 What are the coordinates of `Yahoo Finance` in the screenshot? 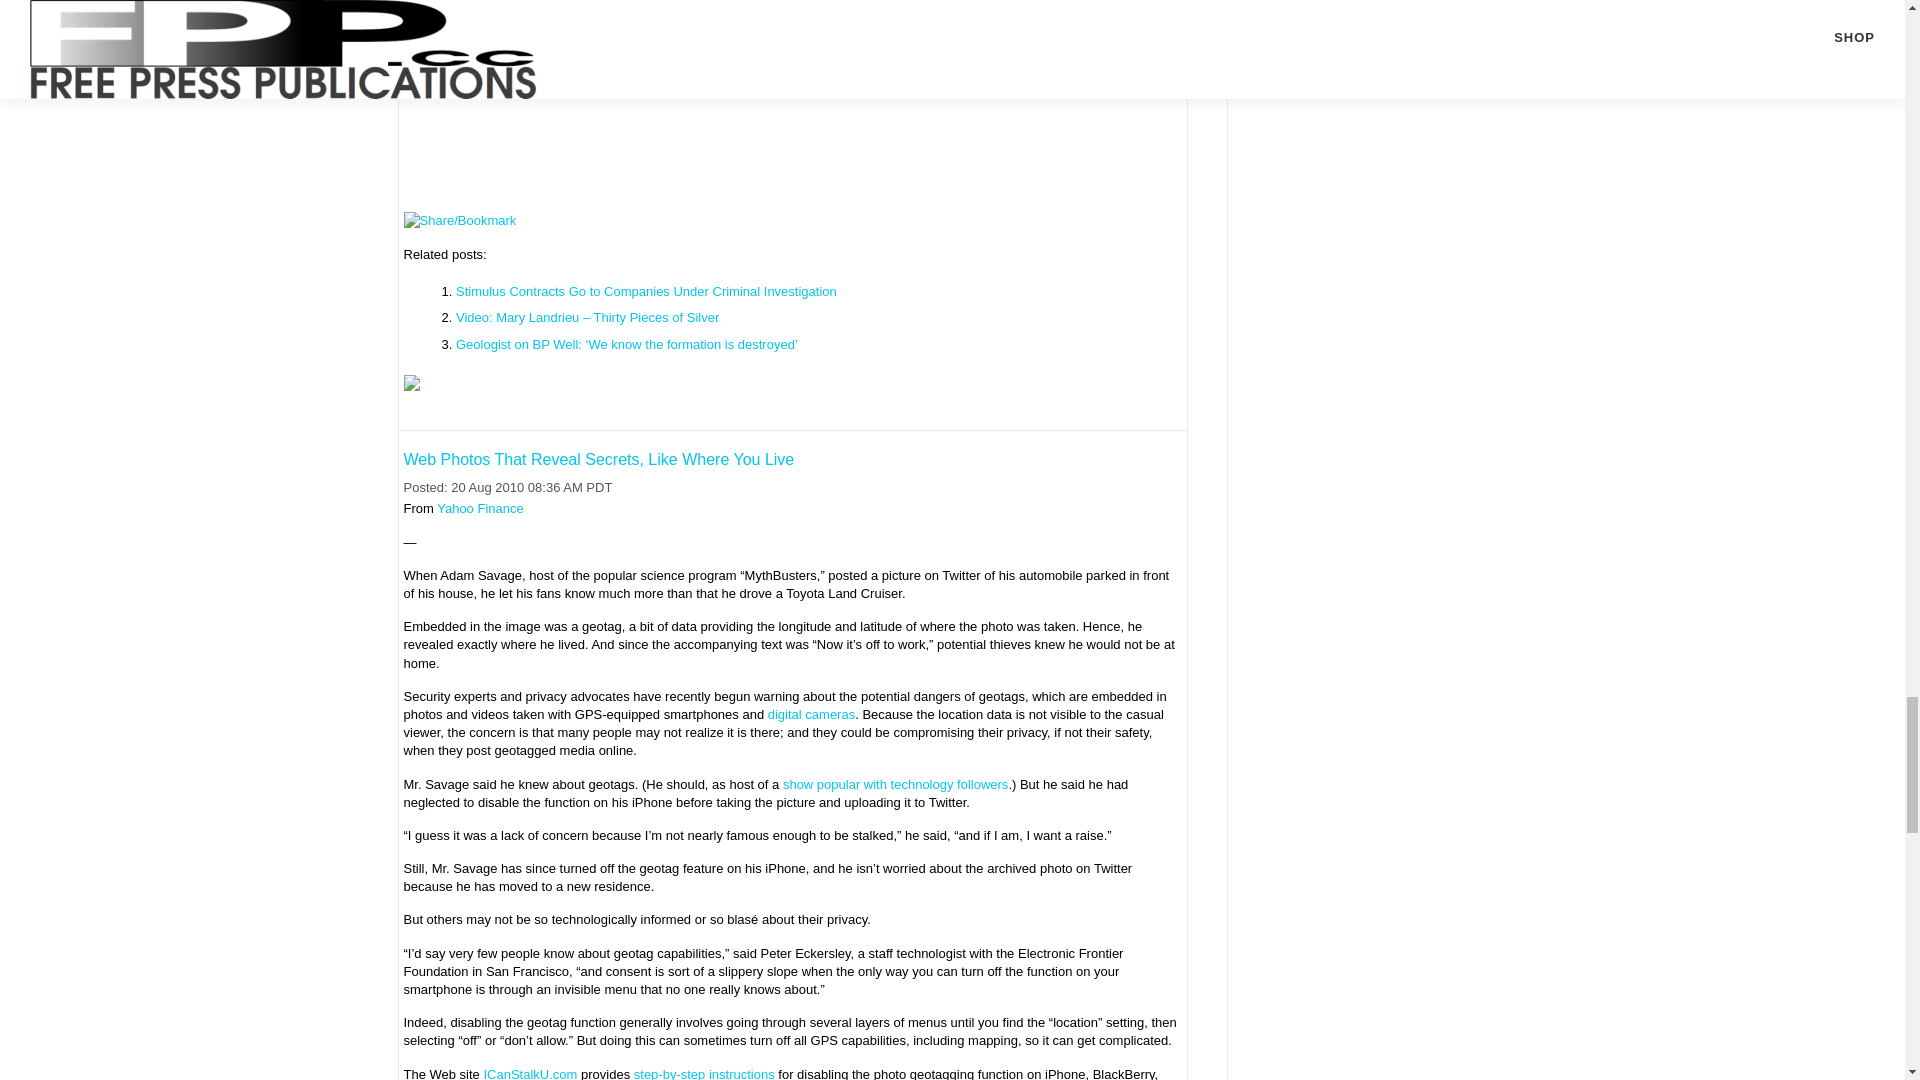 It's located at (480, 508).